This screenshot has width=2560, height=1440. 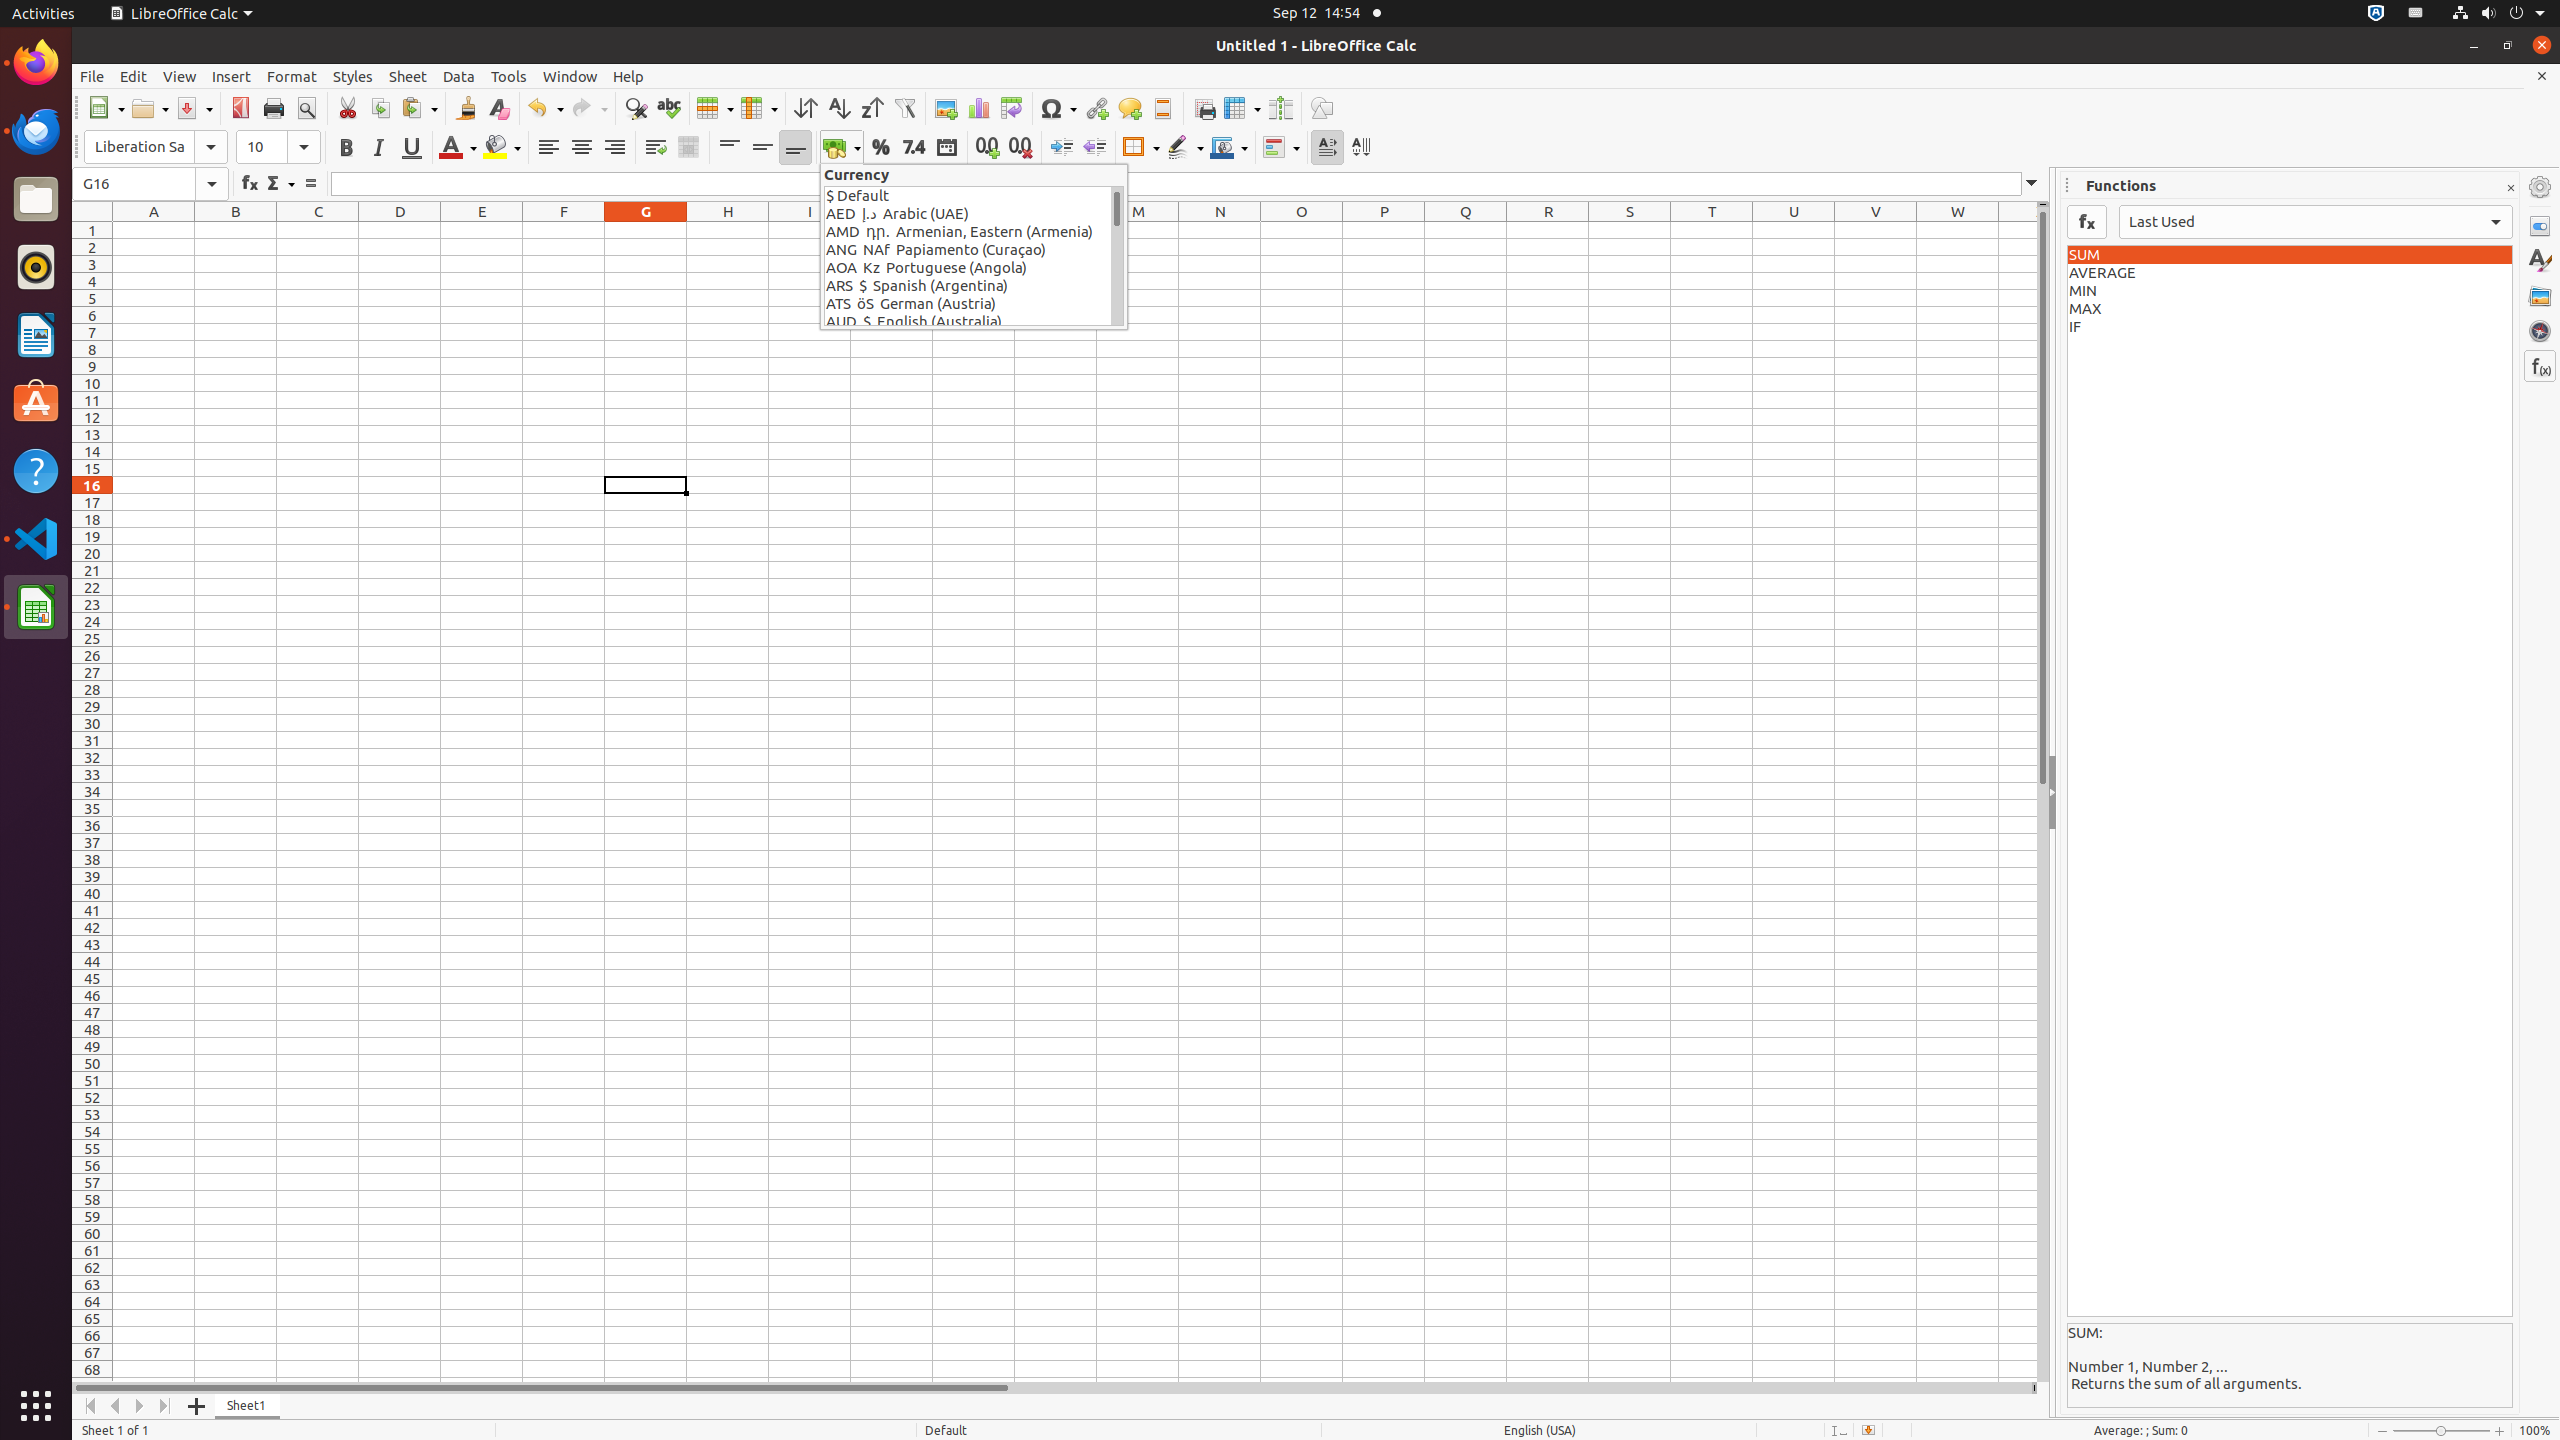 I want to click on Background Color, so click(x=502, y=148).